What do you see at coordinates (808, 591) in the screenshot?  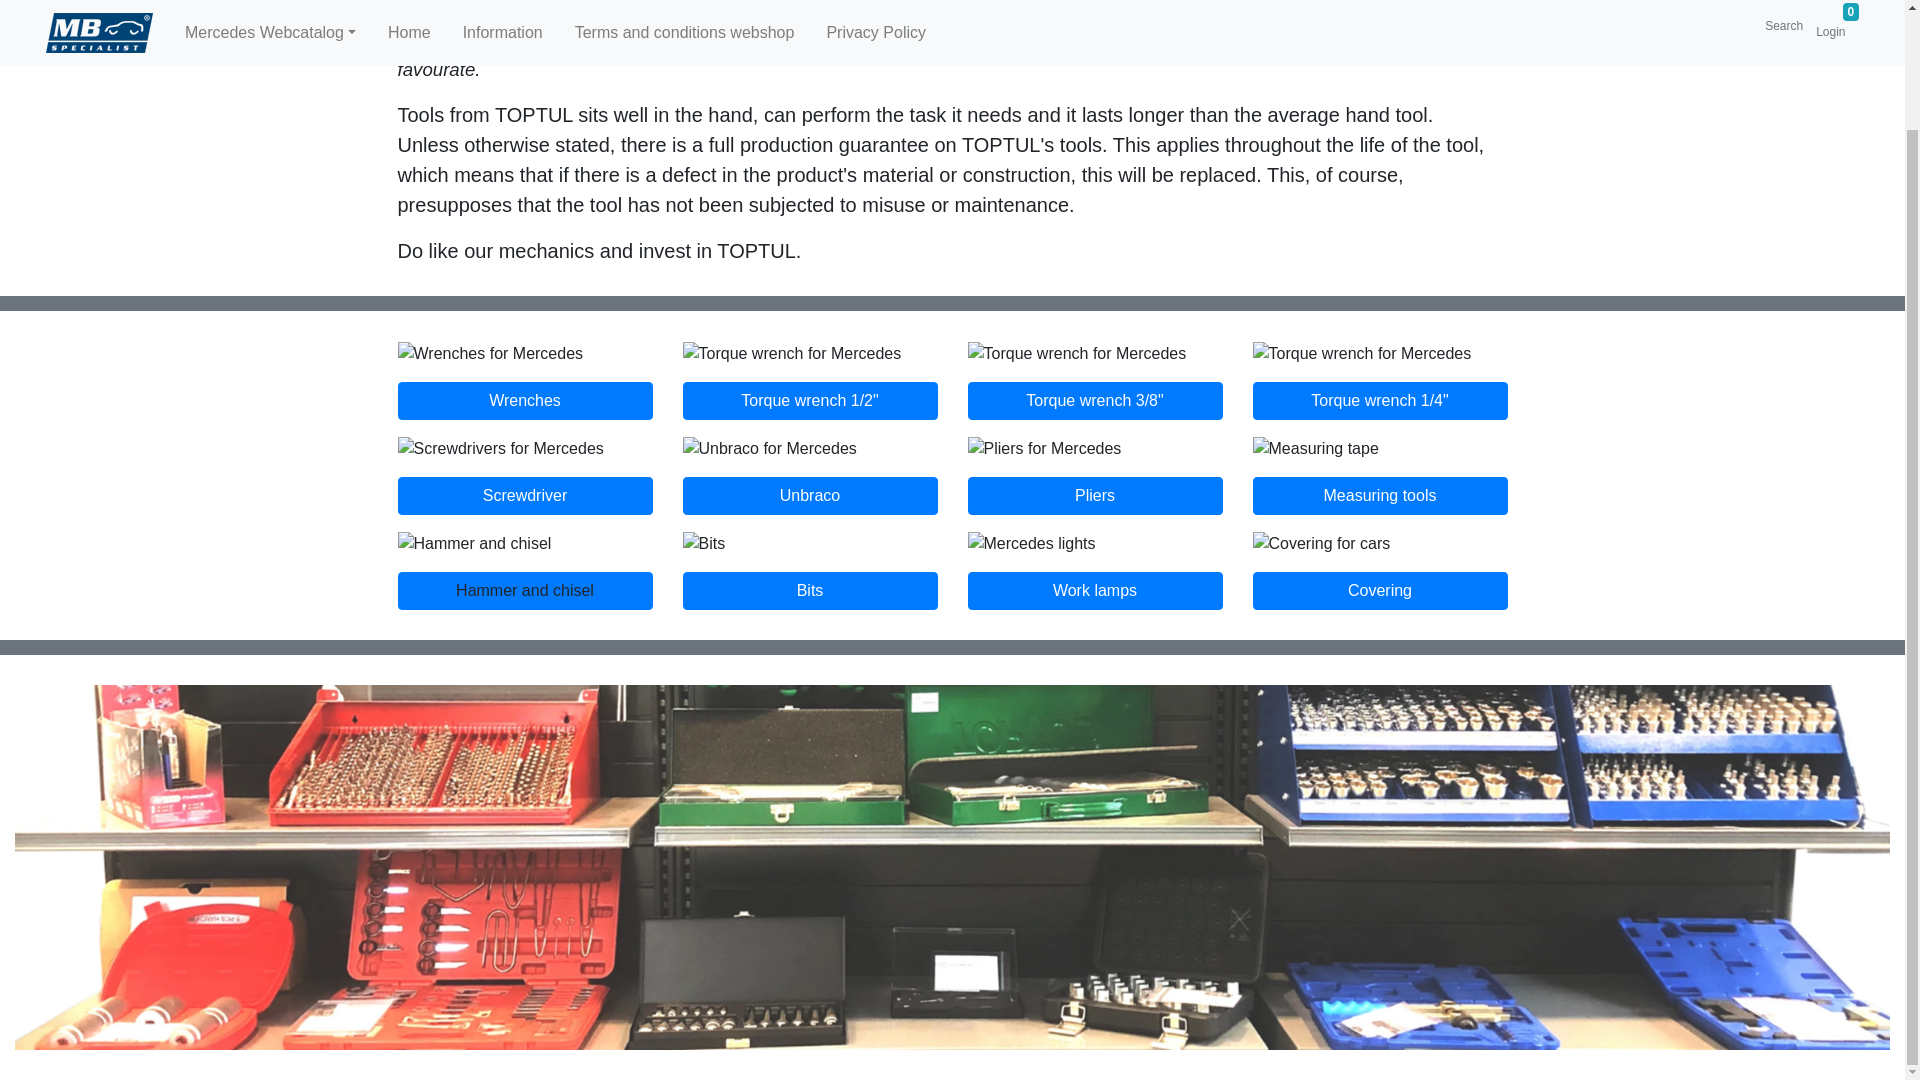 I see `Bits` at bounding box center [808, 591].